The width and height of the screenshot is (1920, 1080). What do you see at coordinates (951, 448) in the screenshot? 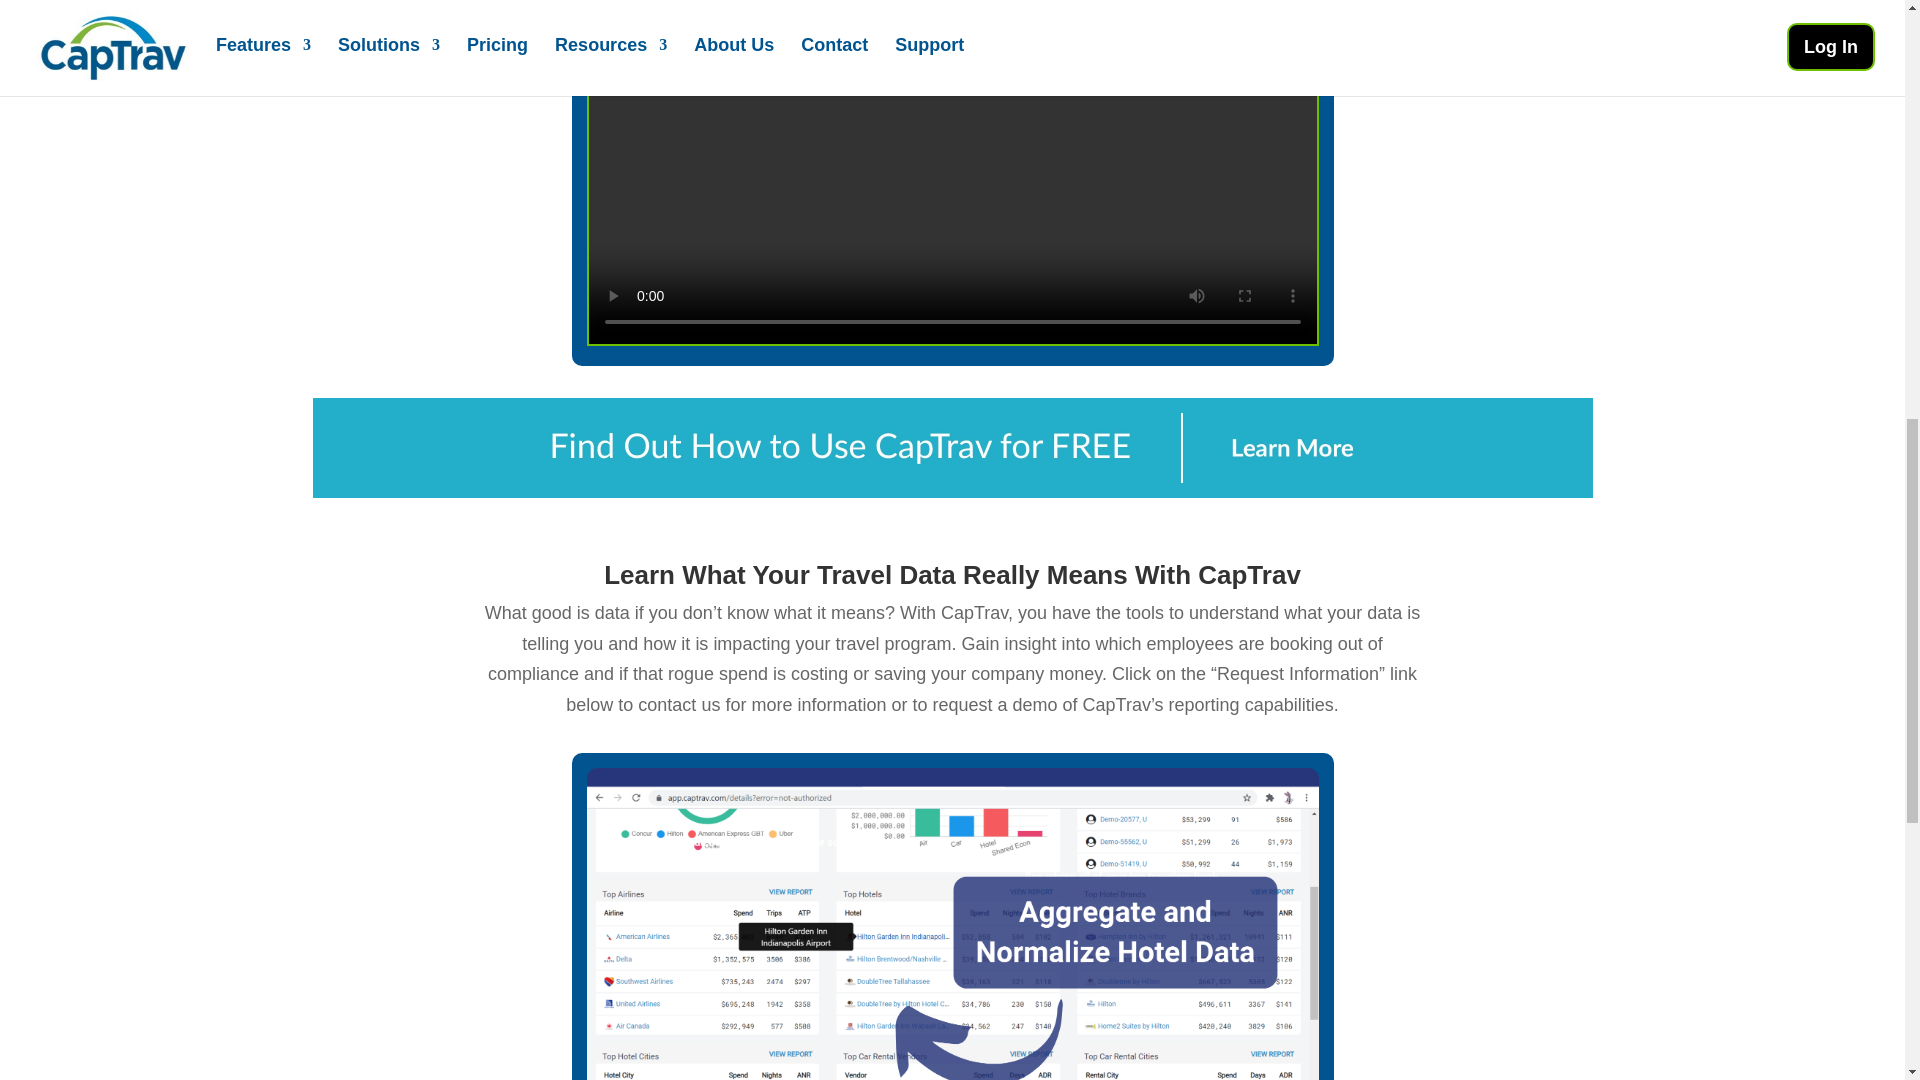
I see `find-out-how-to-use-captrav-for-free` at bounding box center [951, 448].